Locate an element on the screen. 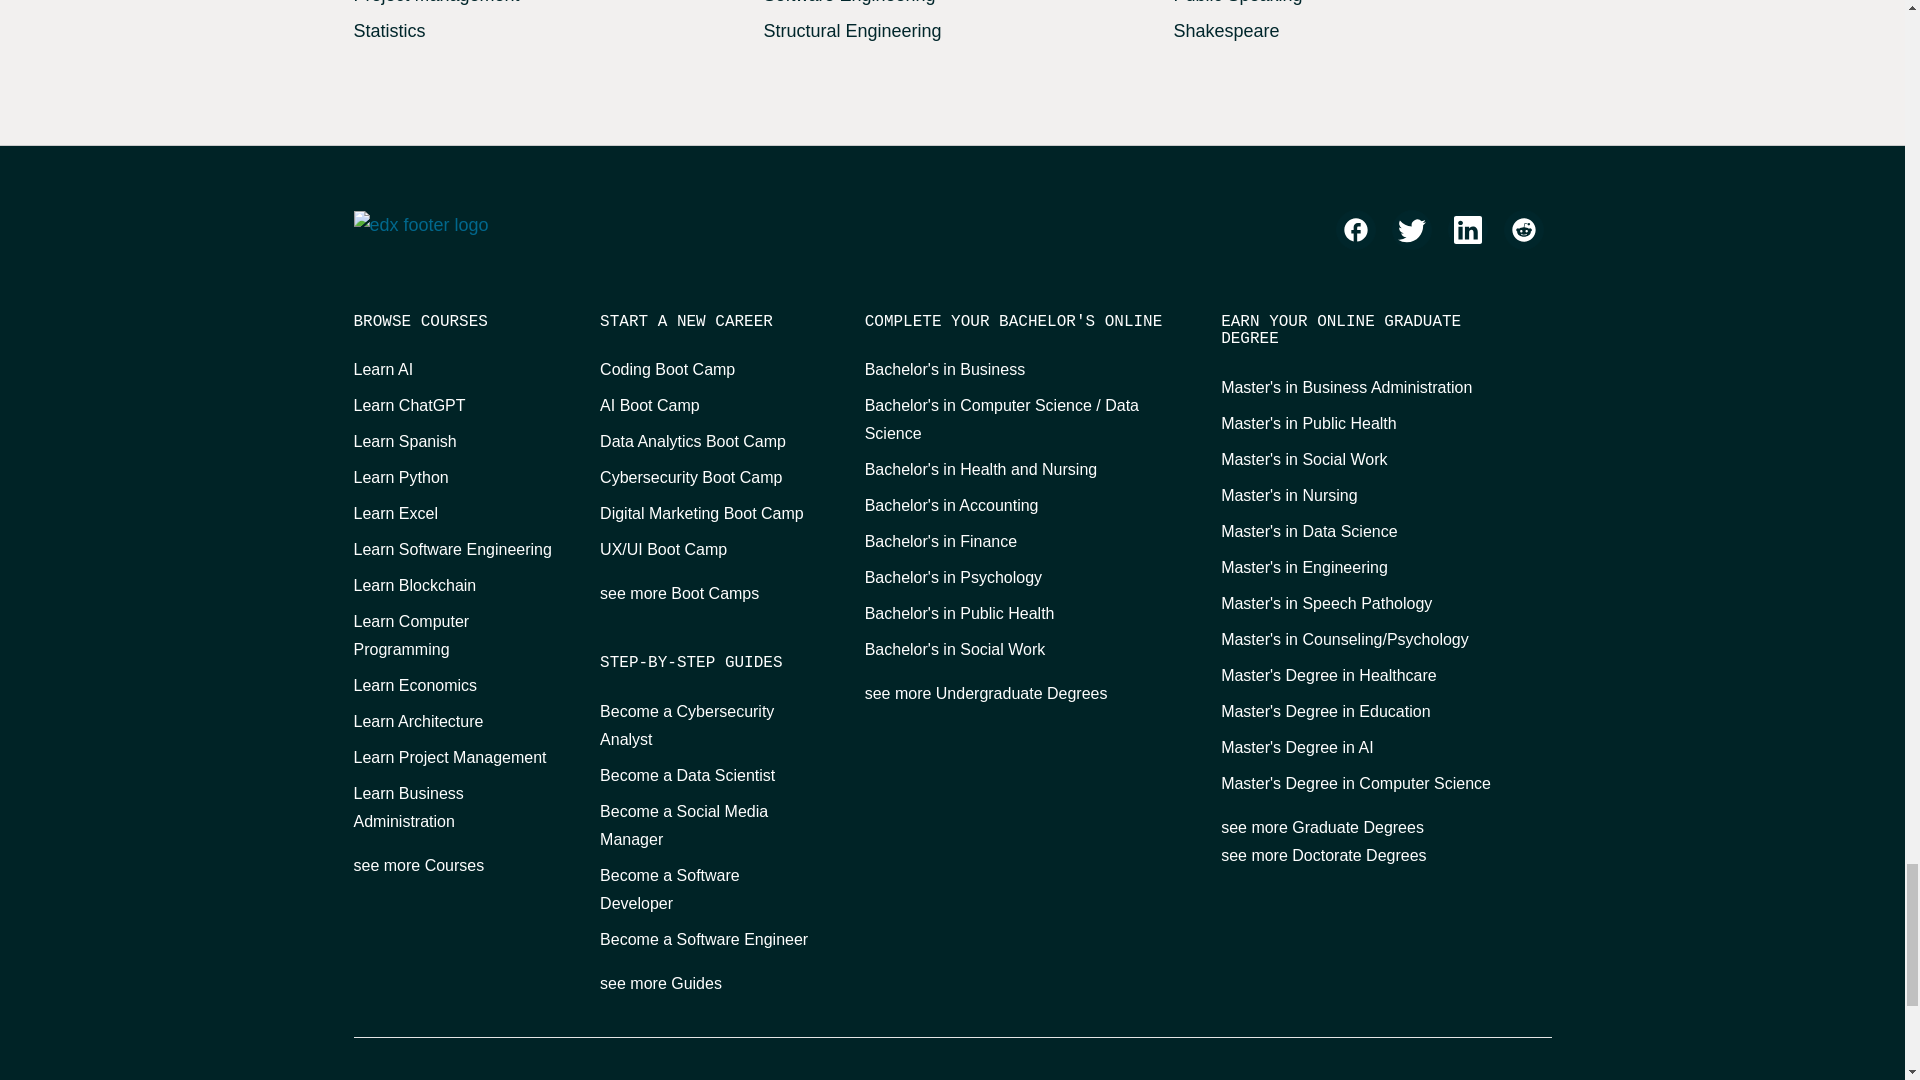  LinkedIn is located at coordinates (1468, 229).